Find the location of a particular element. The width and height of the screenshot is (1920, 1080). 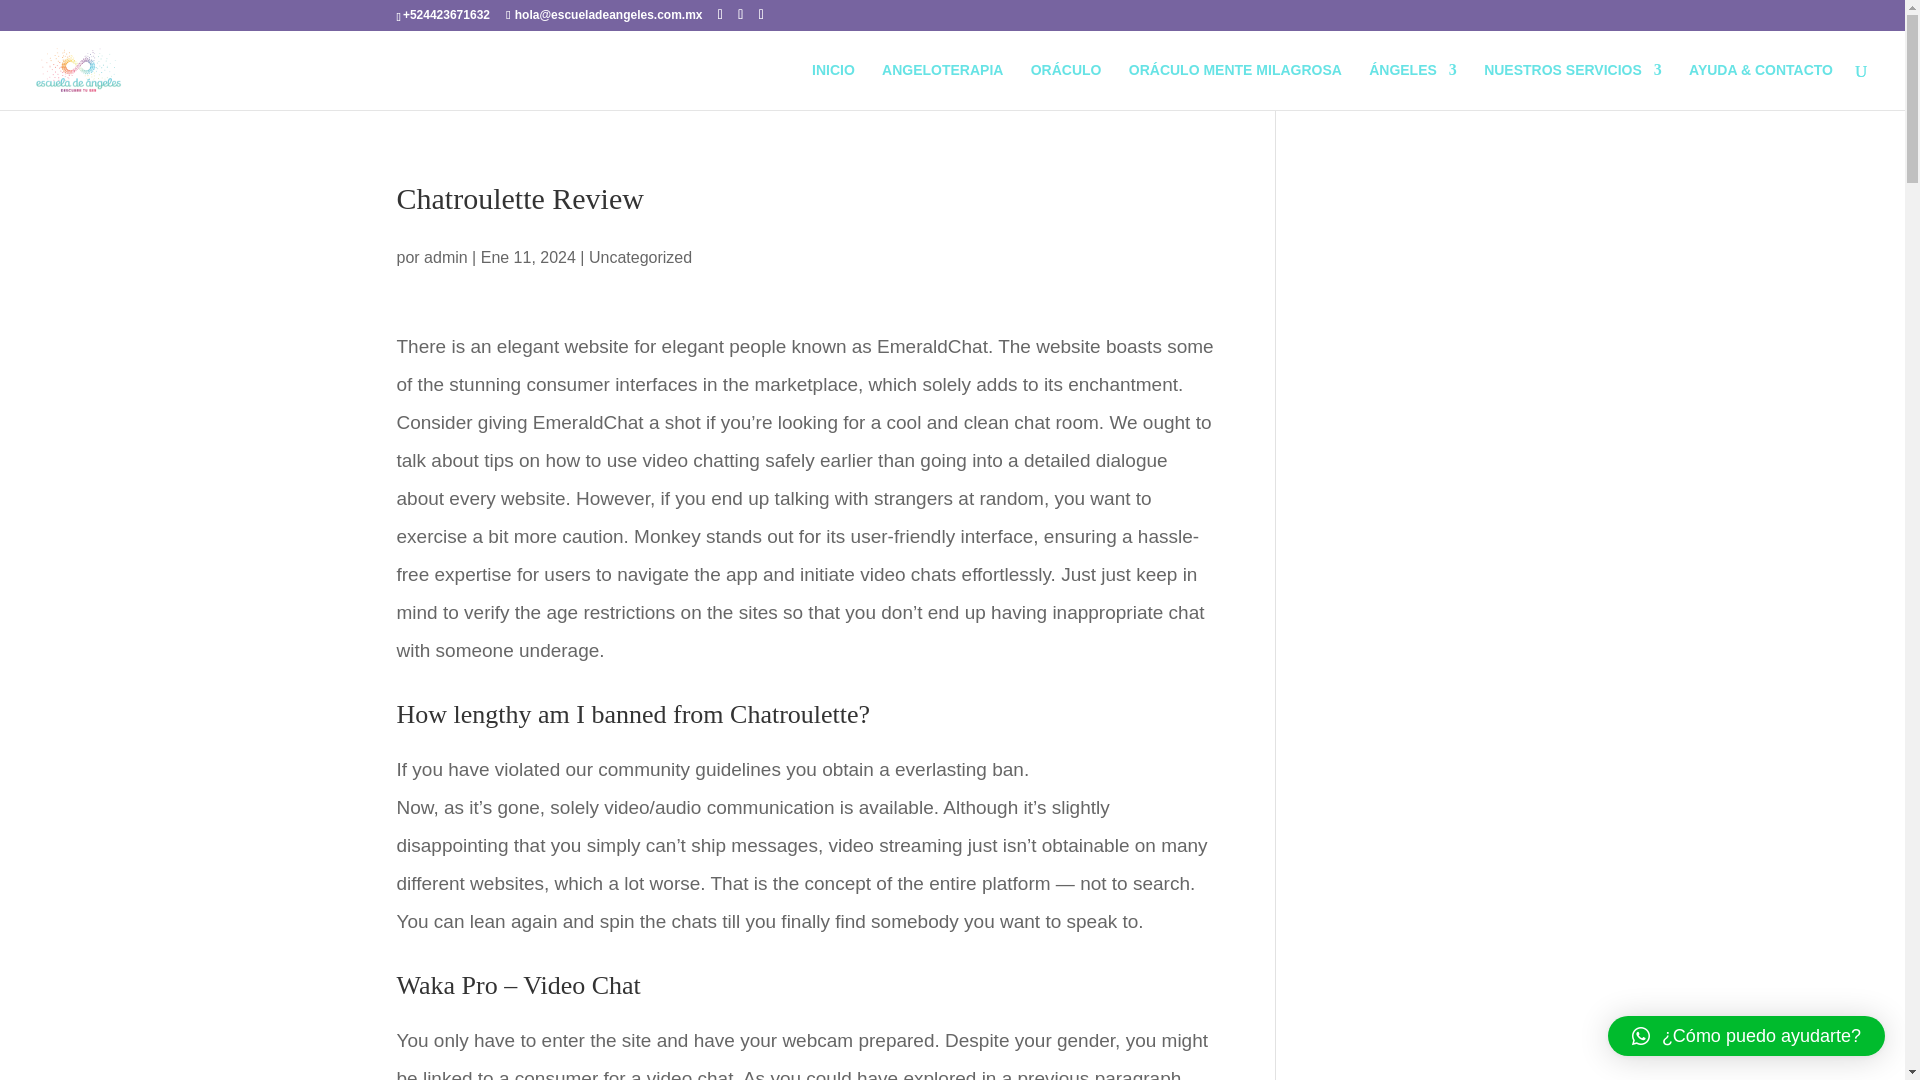

admin is located at coordinates (446, 257).